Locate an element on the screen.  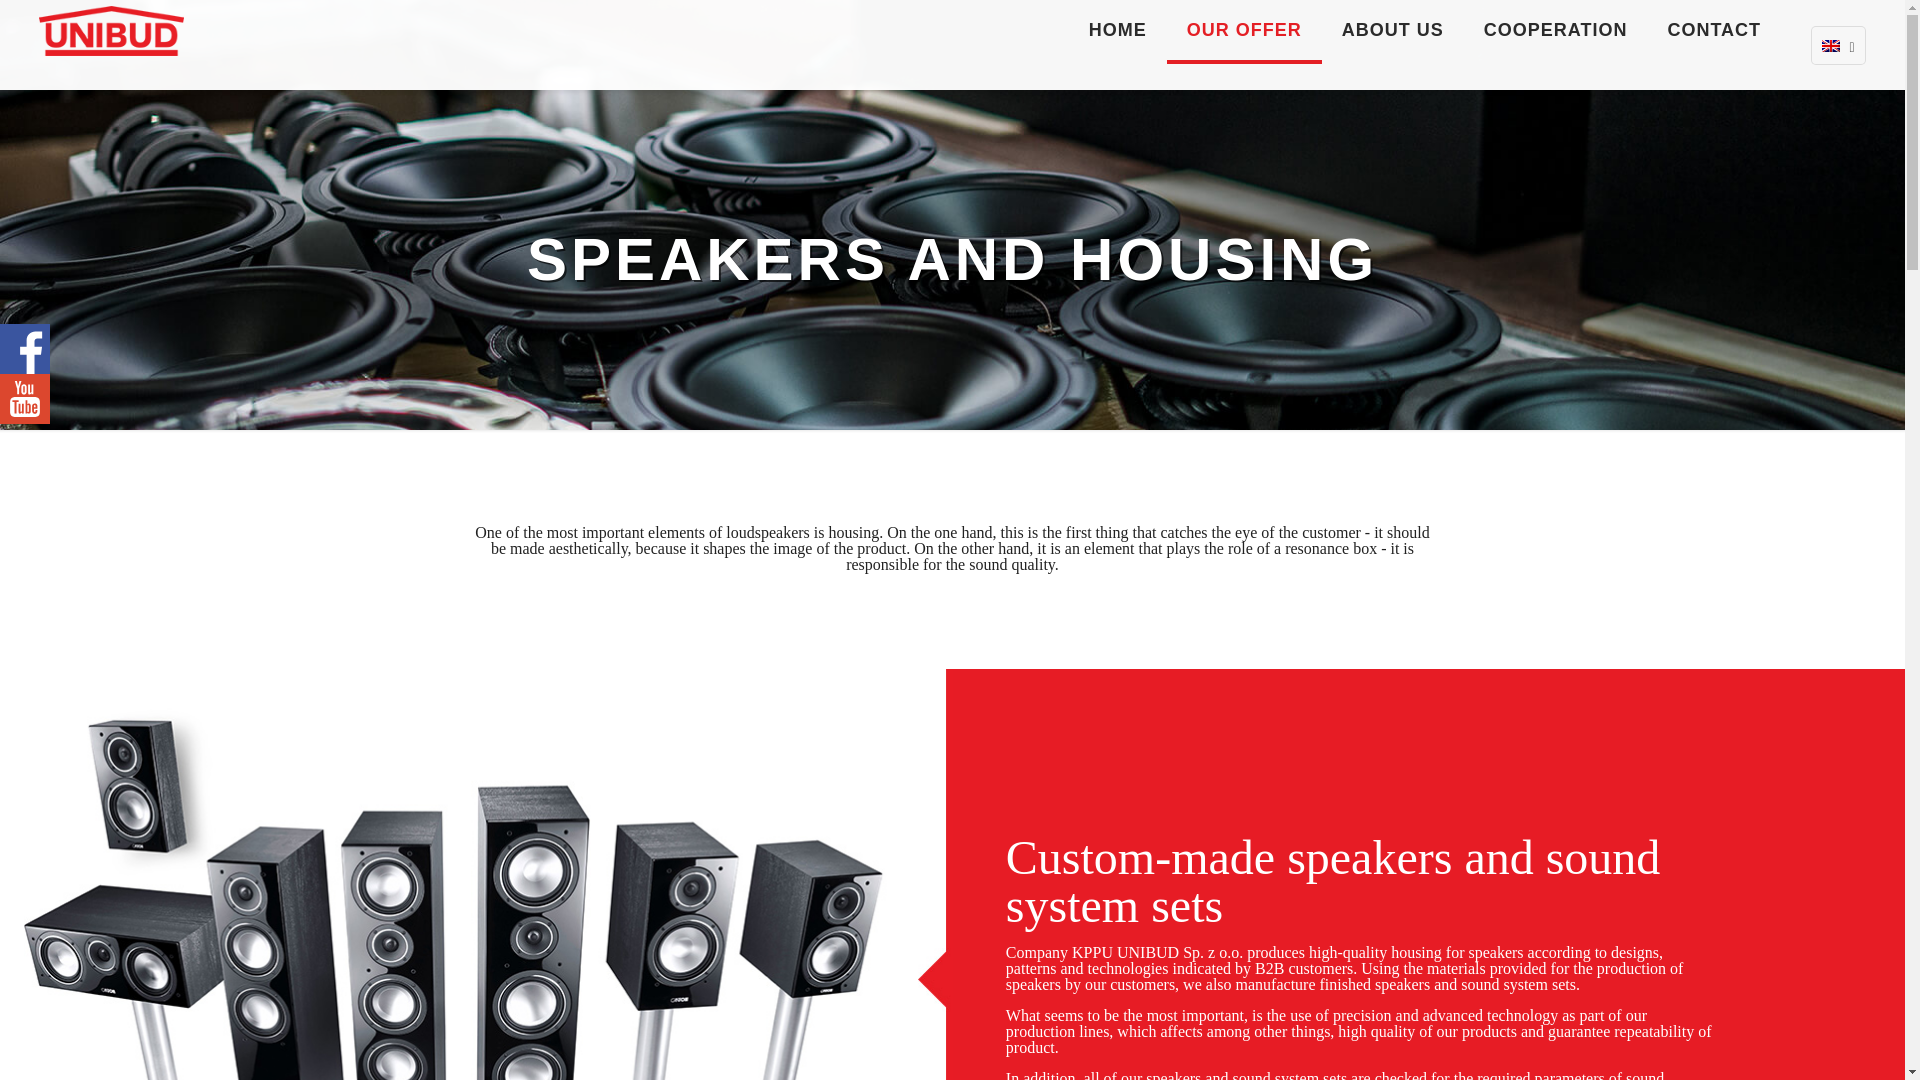
COOPERATION is located at coordinates (1555, 30).